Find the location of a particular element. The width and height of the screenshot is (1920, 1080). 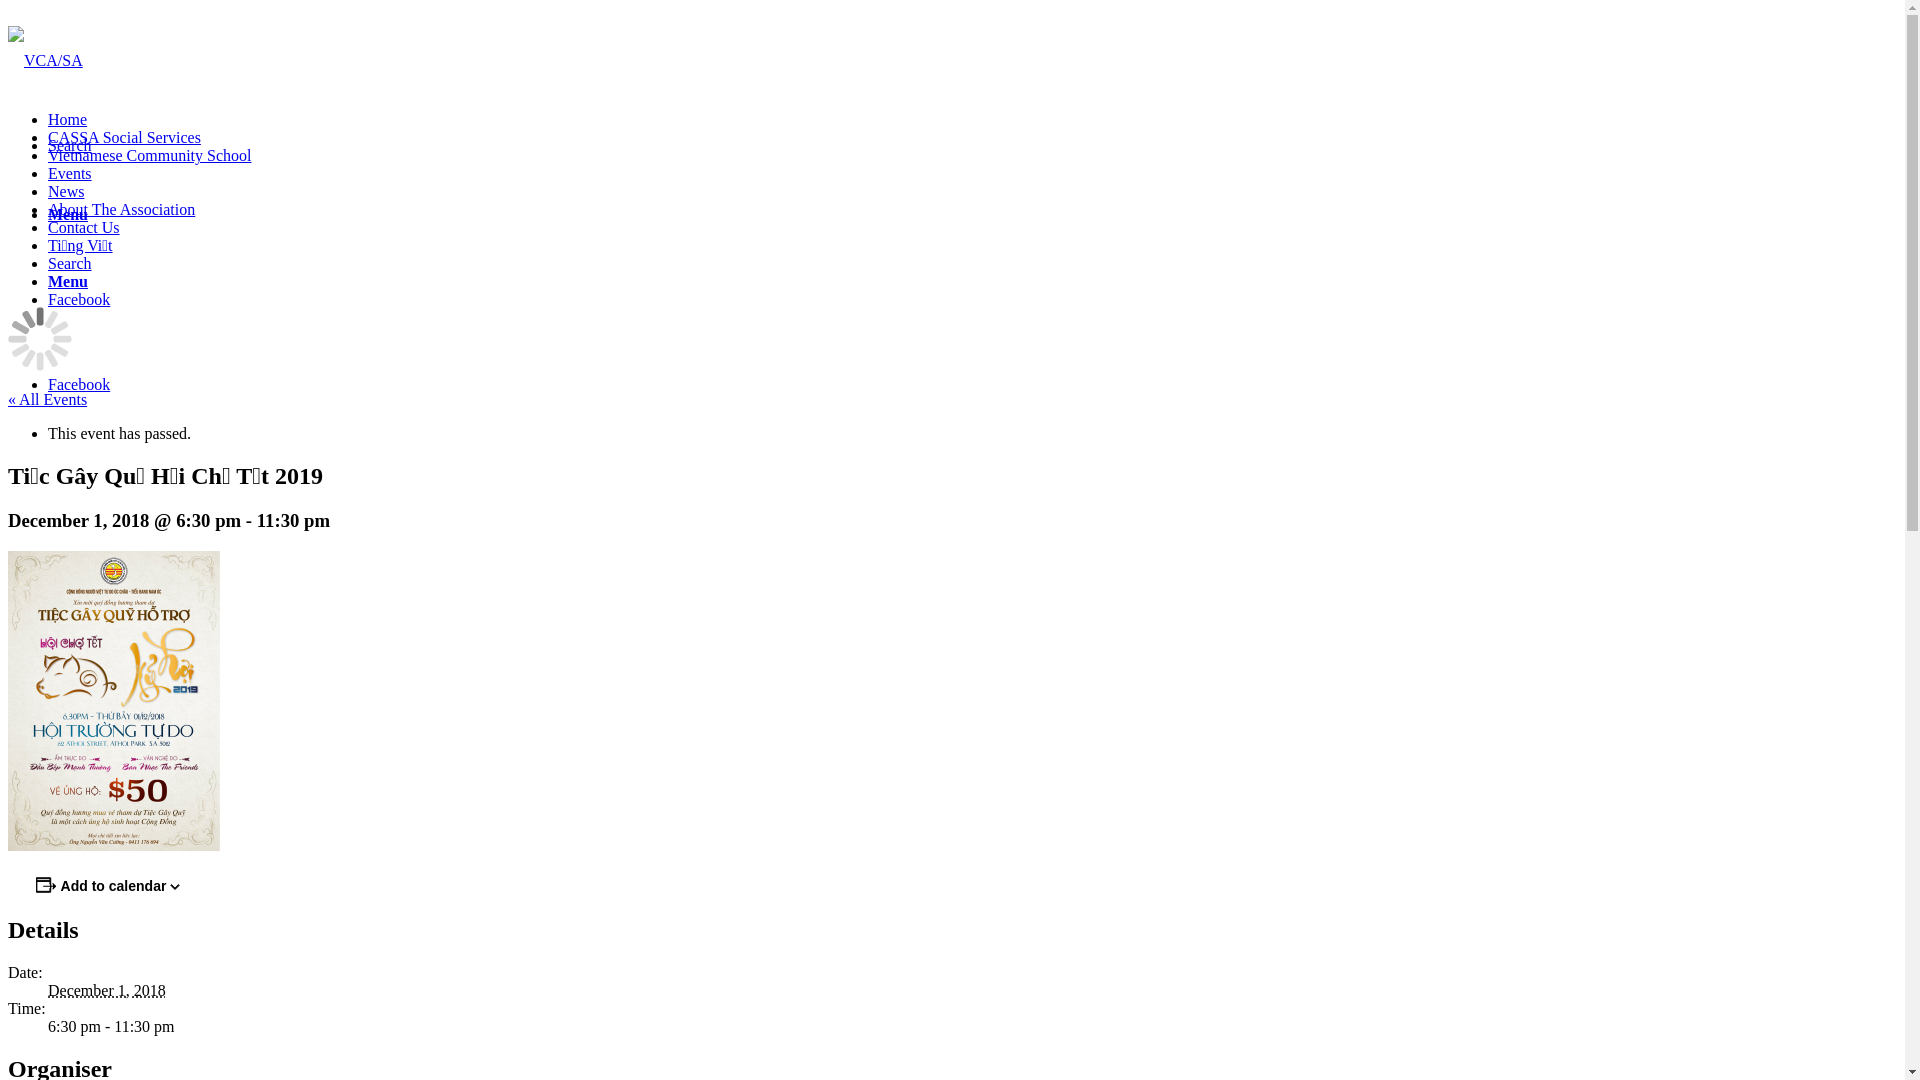

News is located at coordinates (66, 192).